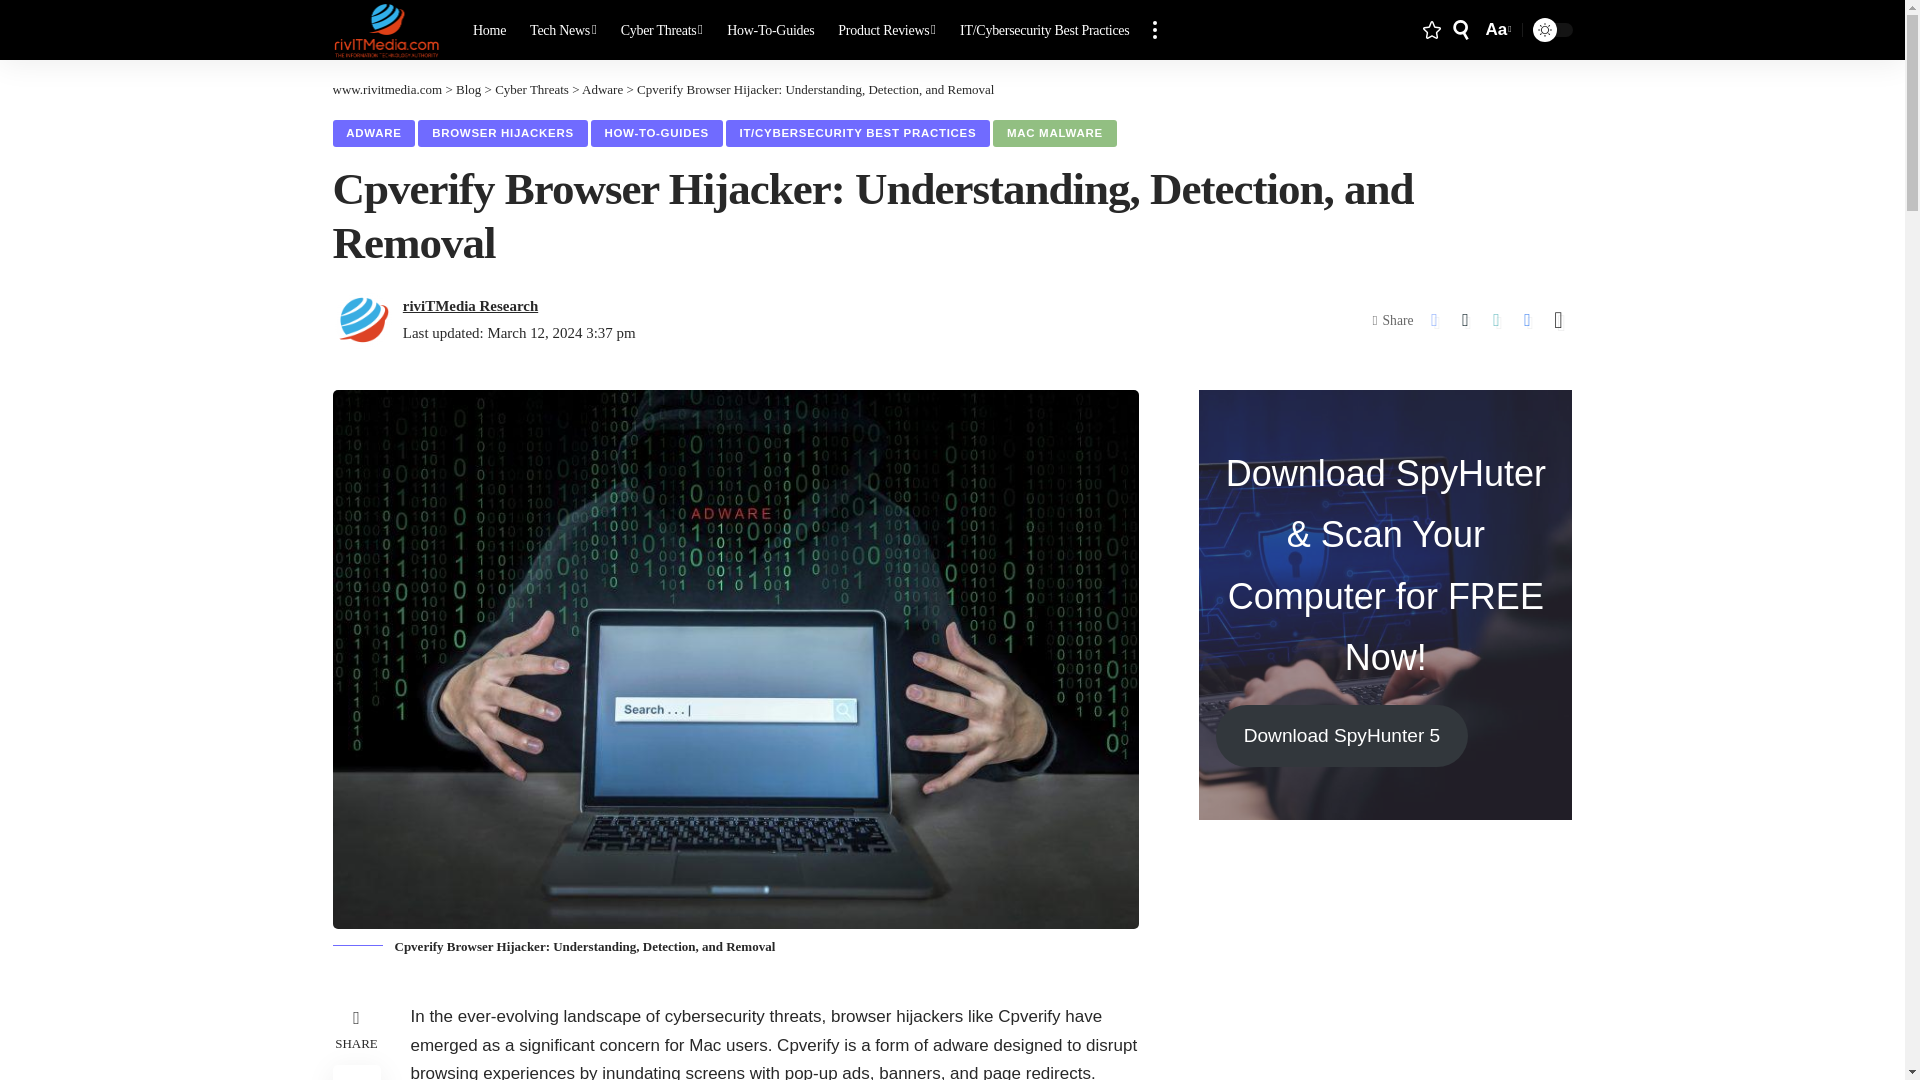 The height and width of the screenshot is (1080, 1920). What do you see at coordinates (770, 30) in the screenshot?
I see `How-To-Guides` at bounding box center [770, 30].